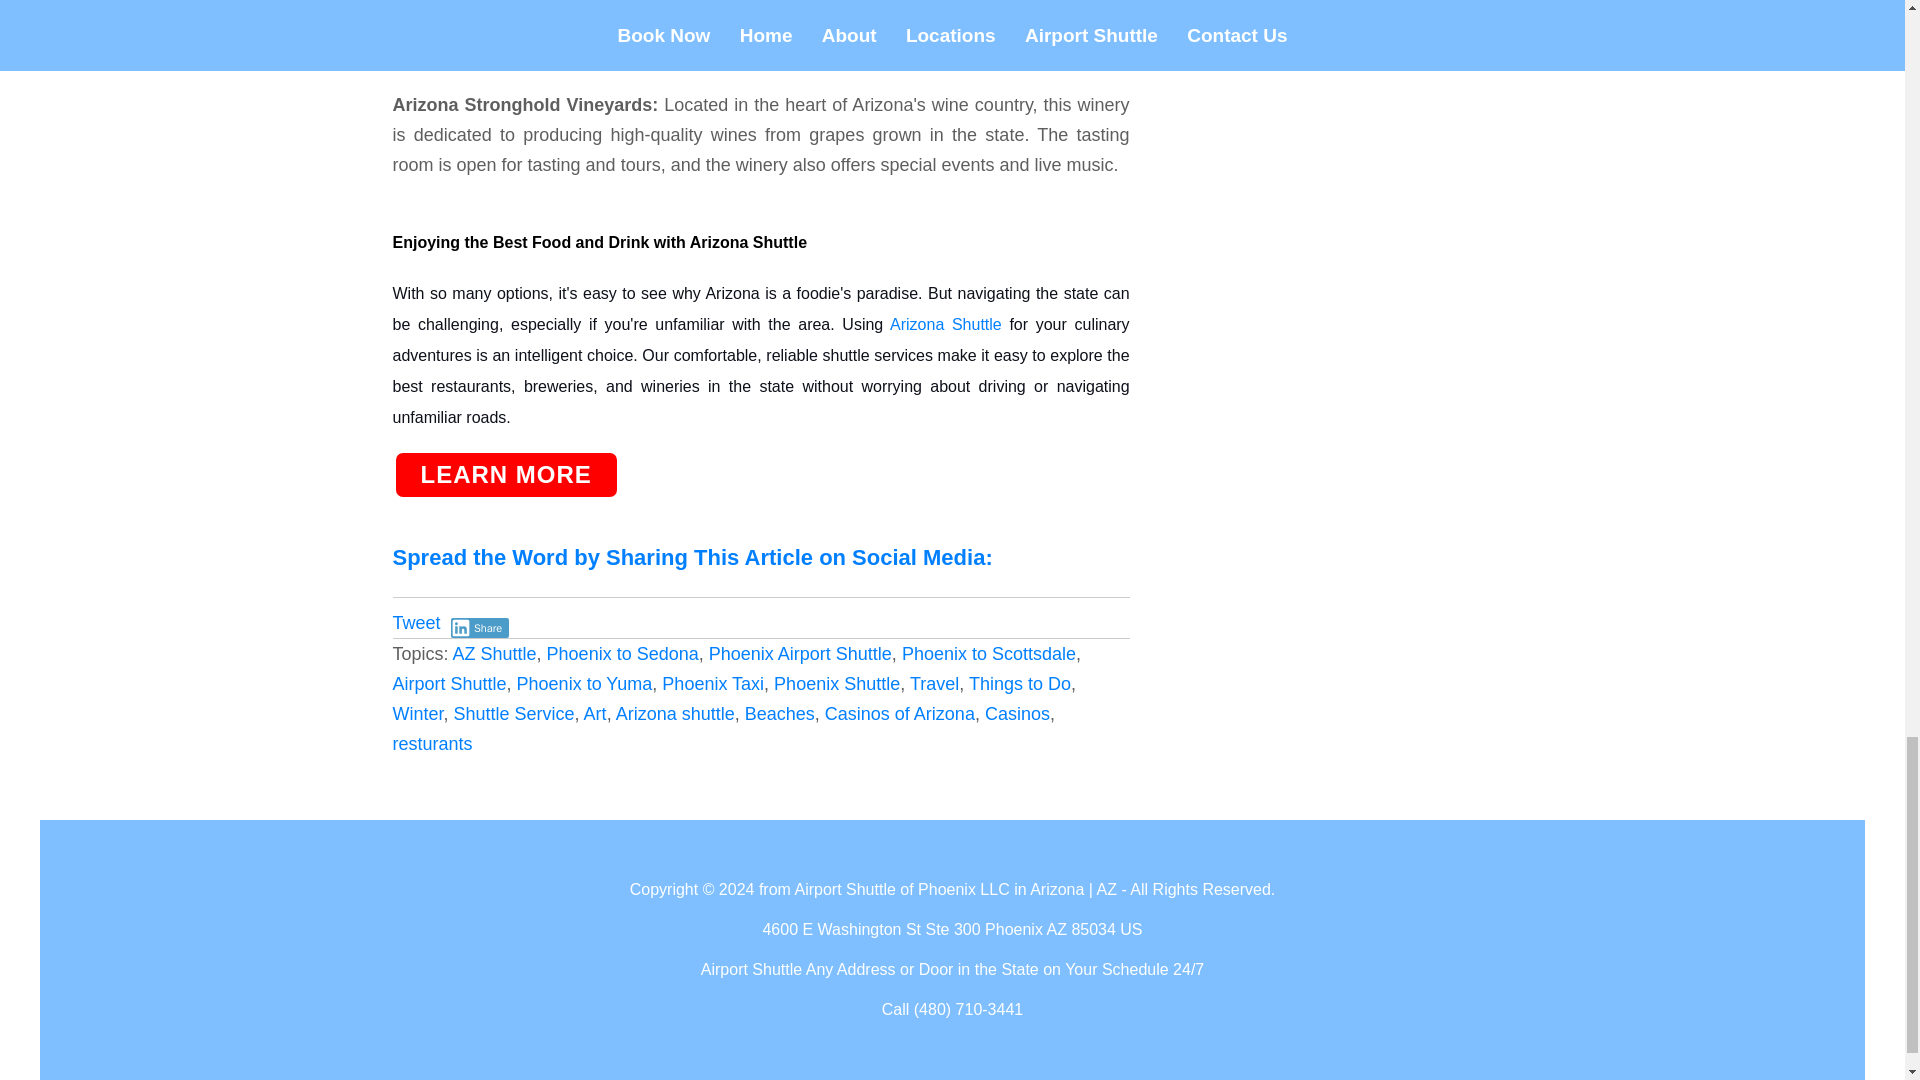 This screenshot has width=1920, height=1080. Describe the element at coordinates (800, 652) in the screenshot. I see `Phoenix Airport Shuttle` at that location.